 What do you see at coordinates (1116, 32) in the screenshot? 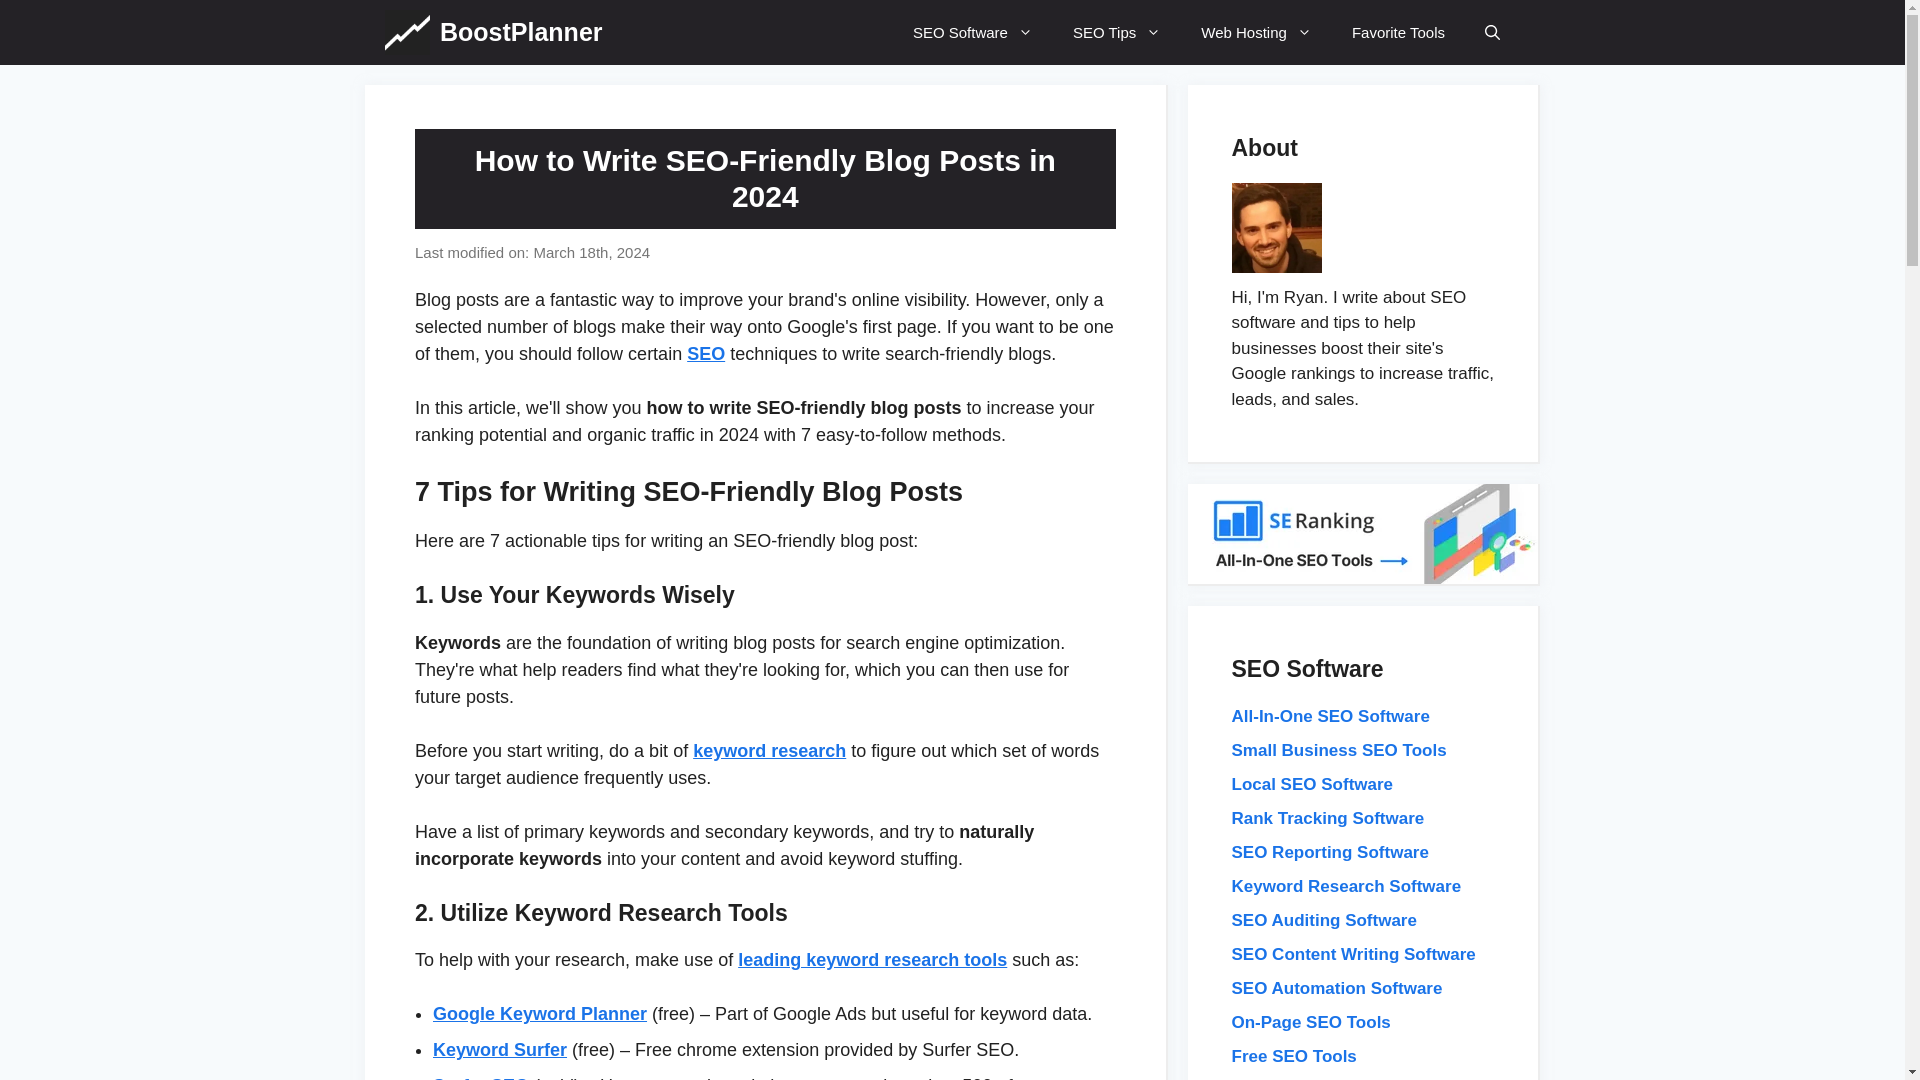
I see `SEO Tips` at bounding box center [1116, 32].